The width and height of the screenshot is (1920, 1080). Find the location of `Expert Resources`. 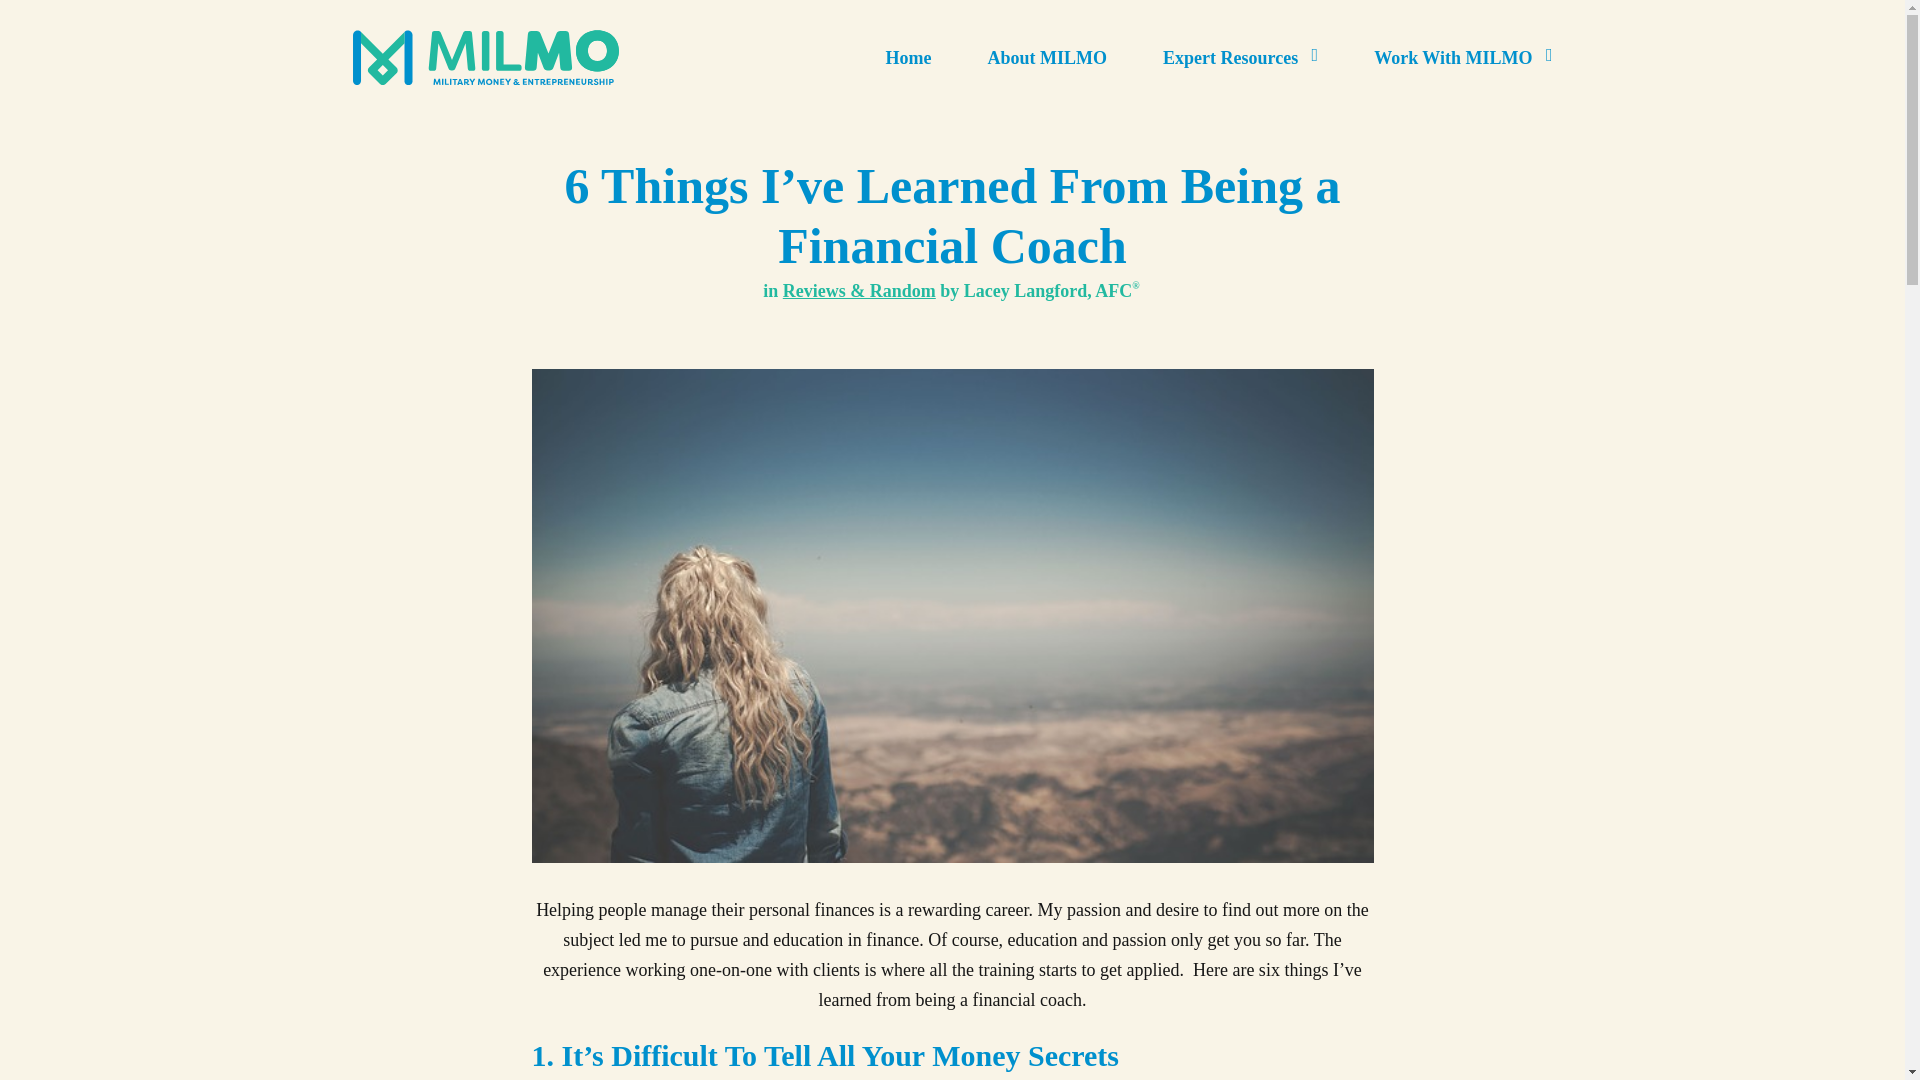

Expert Resources is located at coordinates (1230, 58).